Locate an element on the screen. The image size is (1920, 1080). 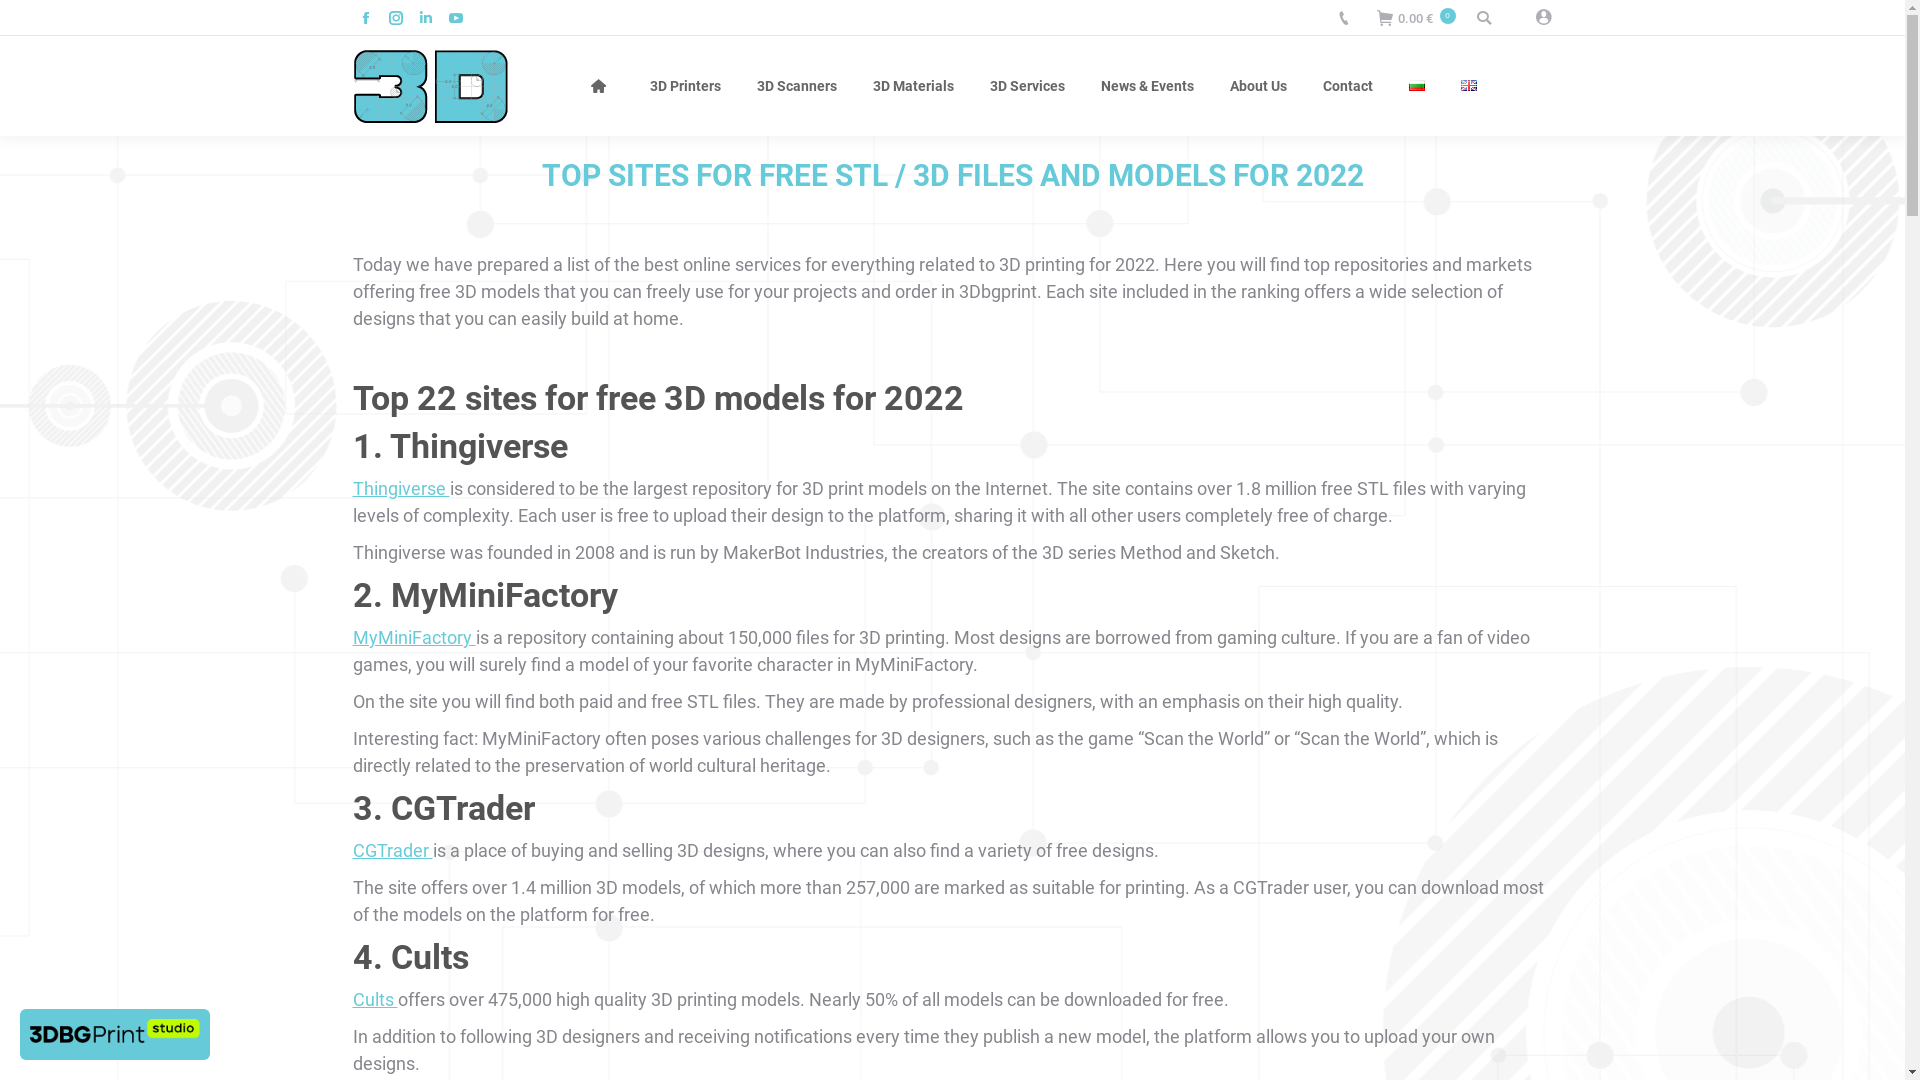
Go! is located at coordinates (29, 19).